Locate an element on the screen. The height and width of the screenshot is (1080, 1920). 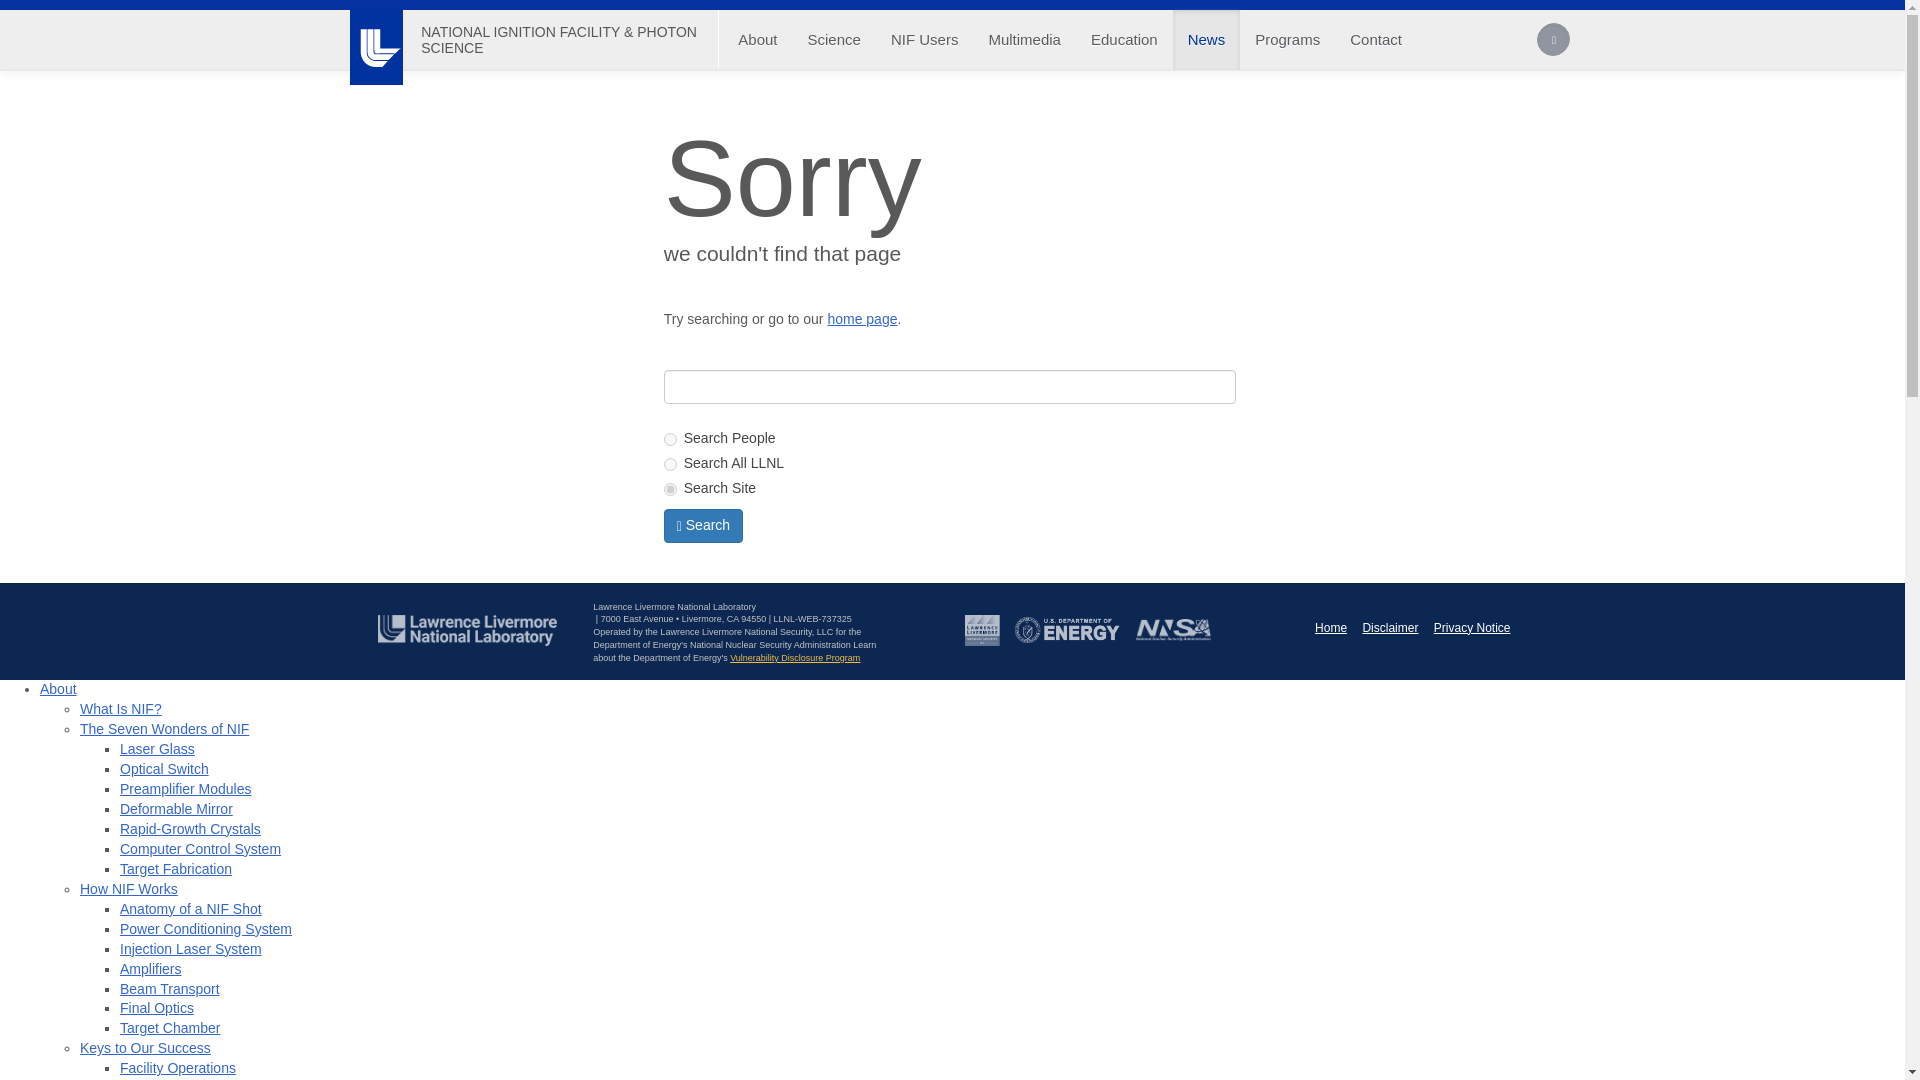
Home is located at coordinates (558, 40).